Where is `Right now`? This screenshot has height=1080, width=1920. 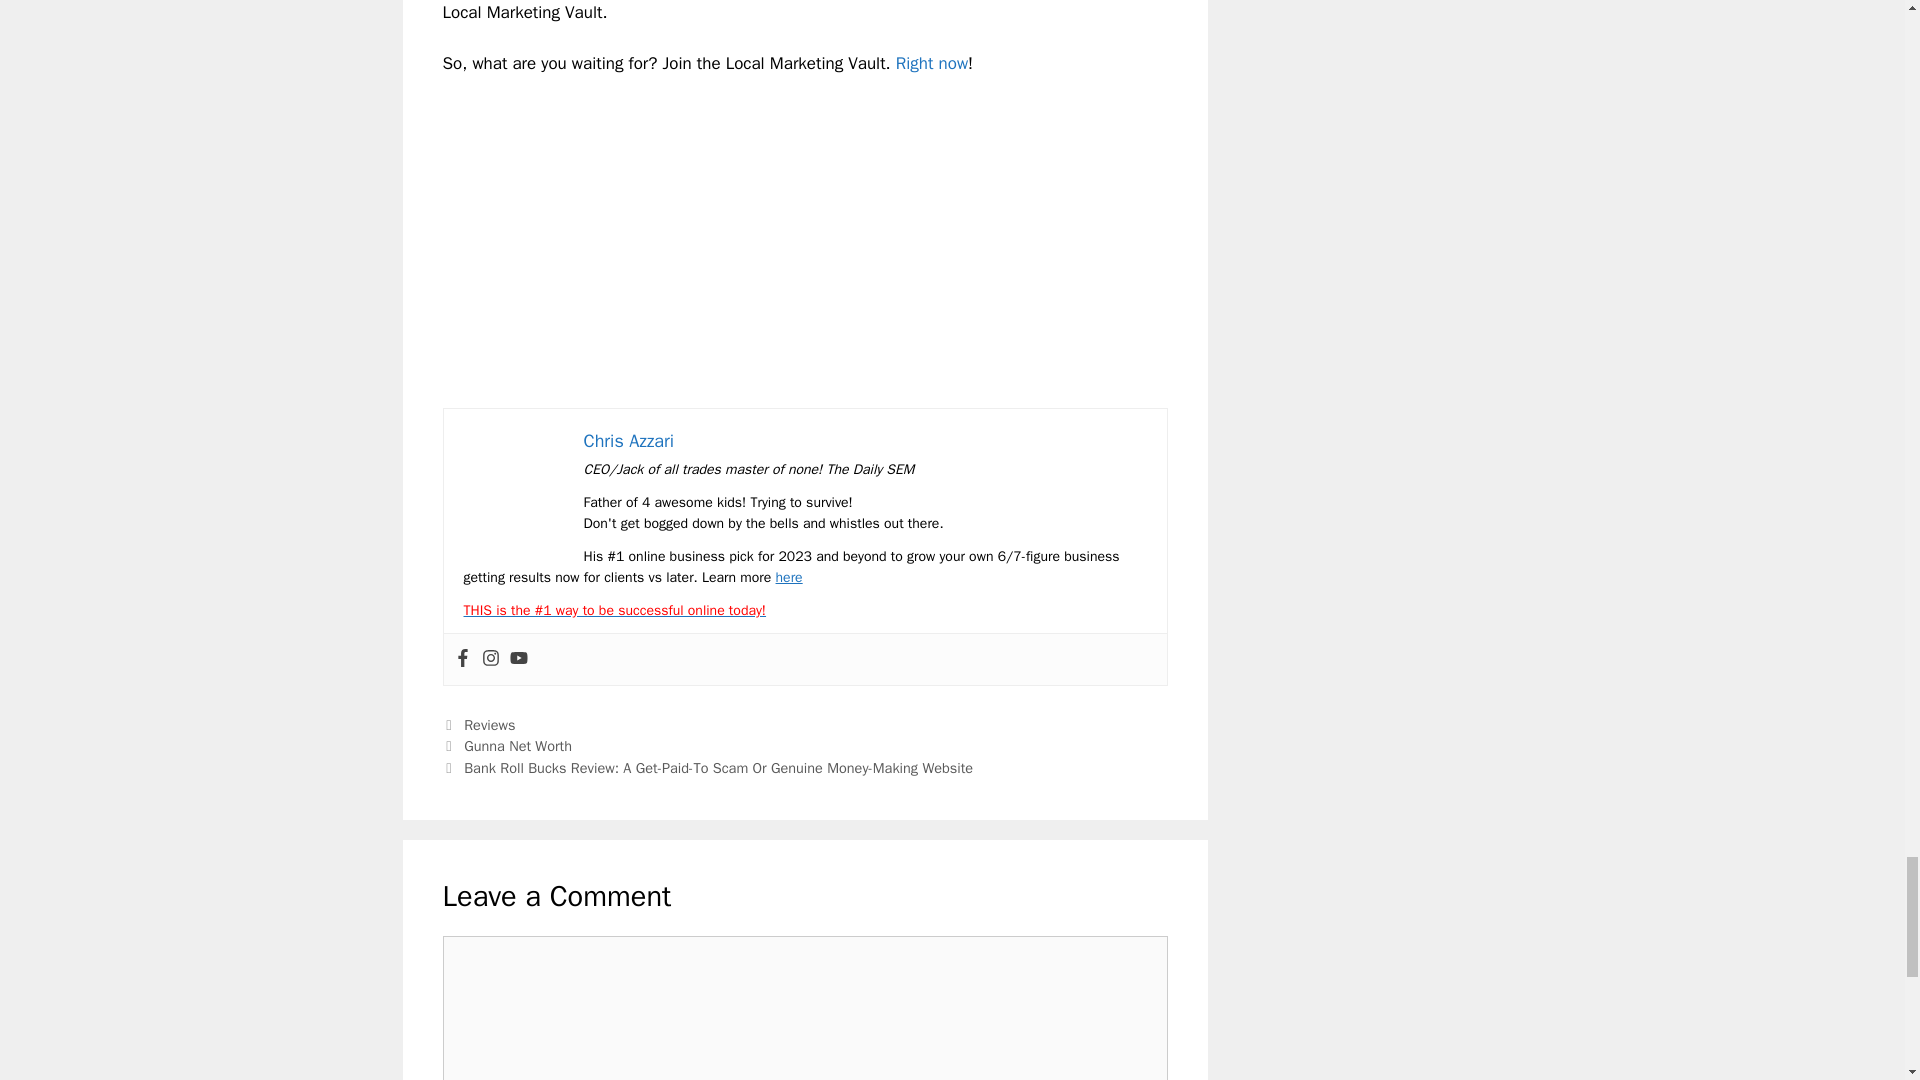
Right now is located at coordinates (932, 63).